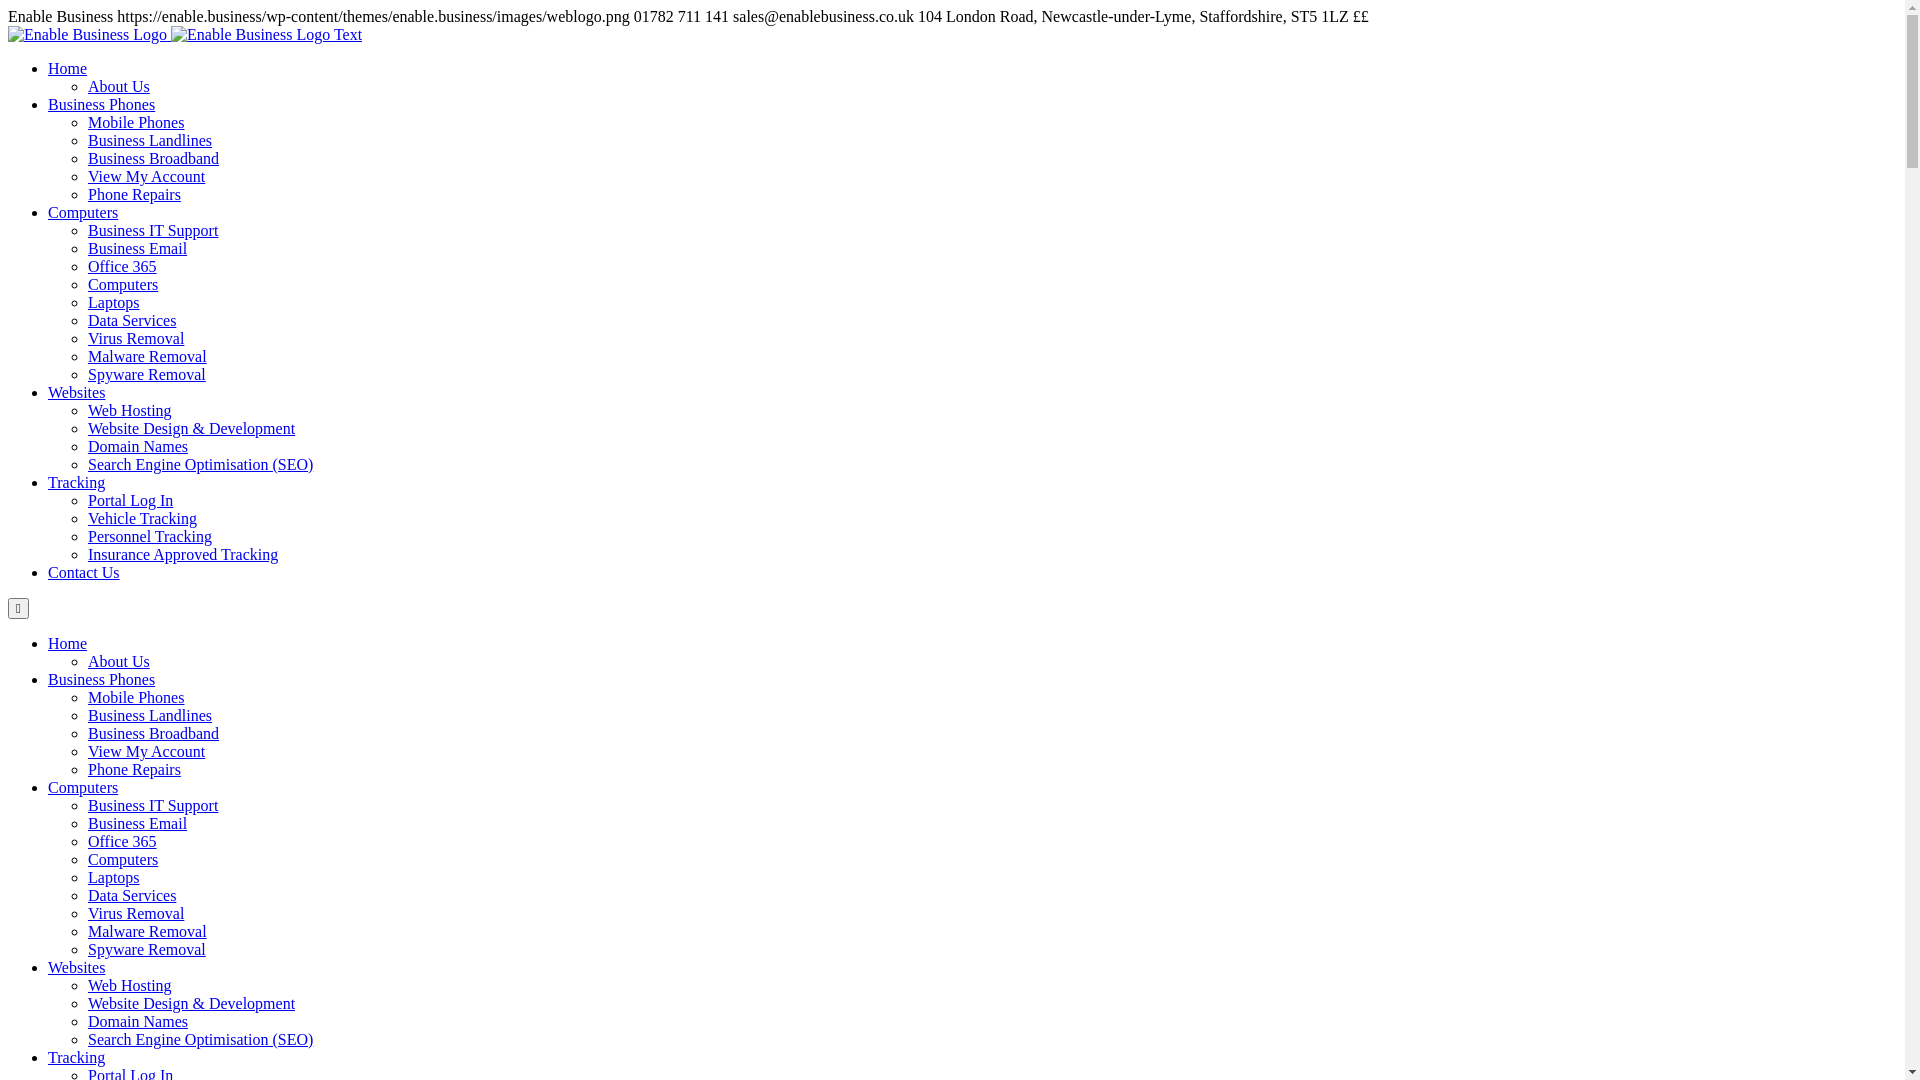  I want to click on Insurance Approved Tracking, so click(183, 554).